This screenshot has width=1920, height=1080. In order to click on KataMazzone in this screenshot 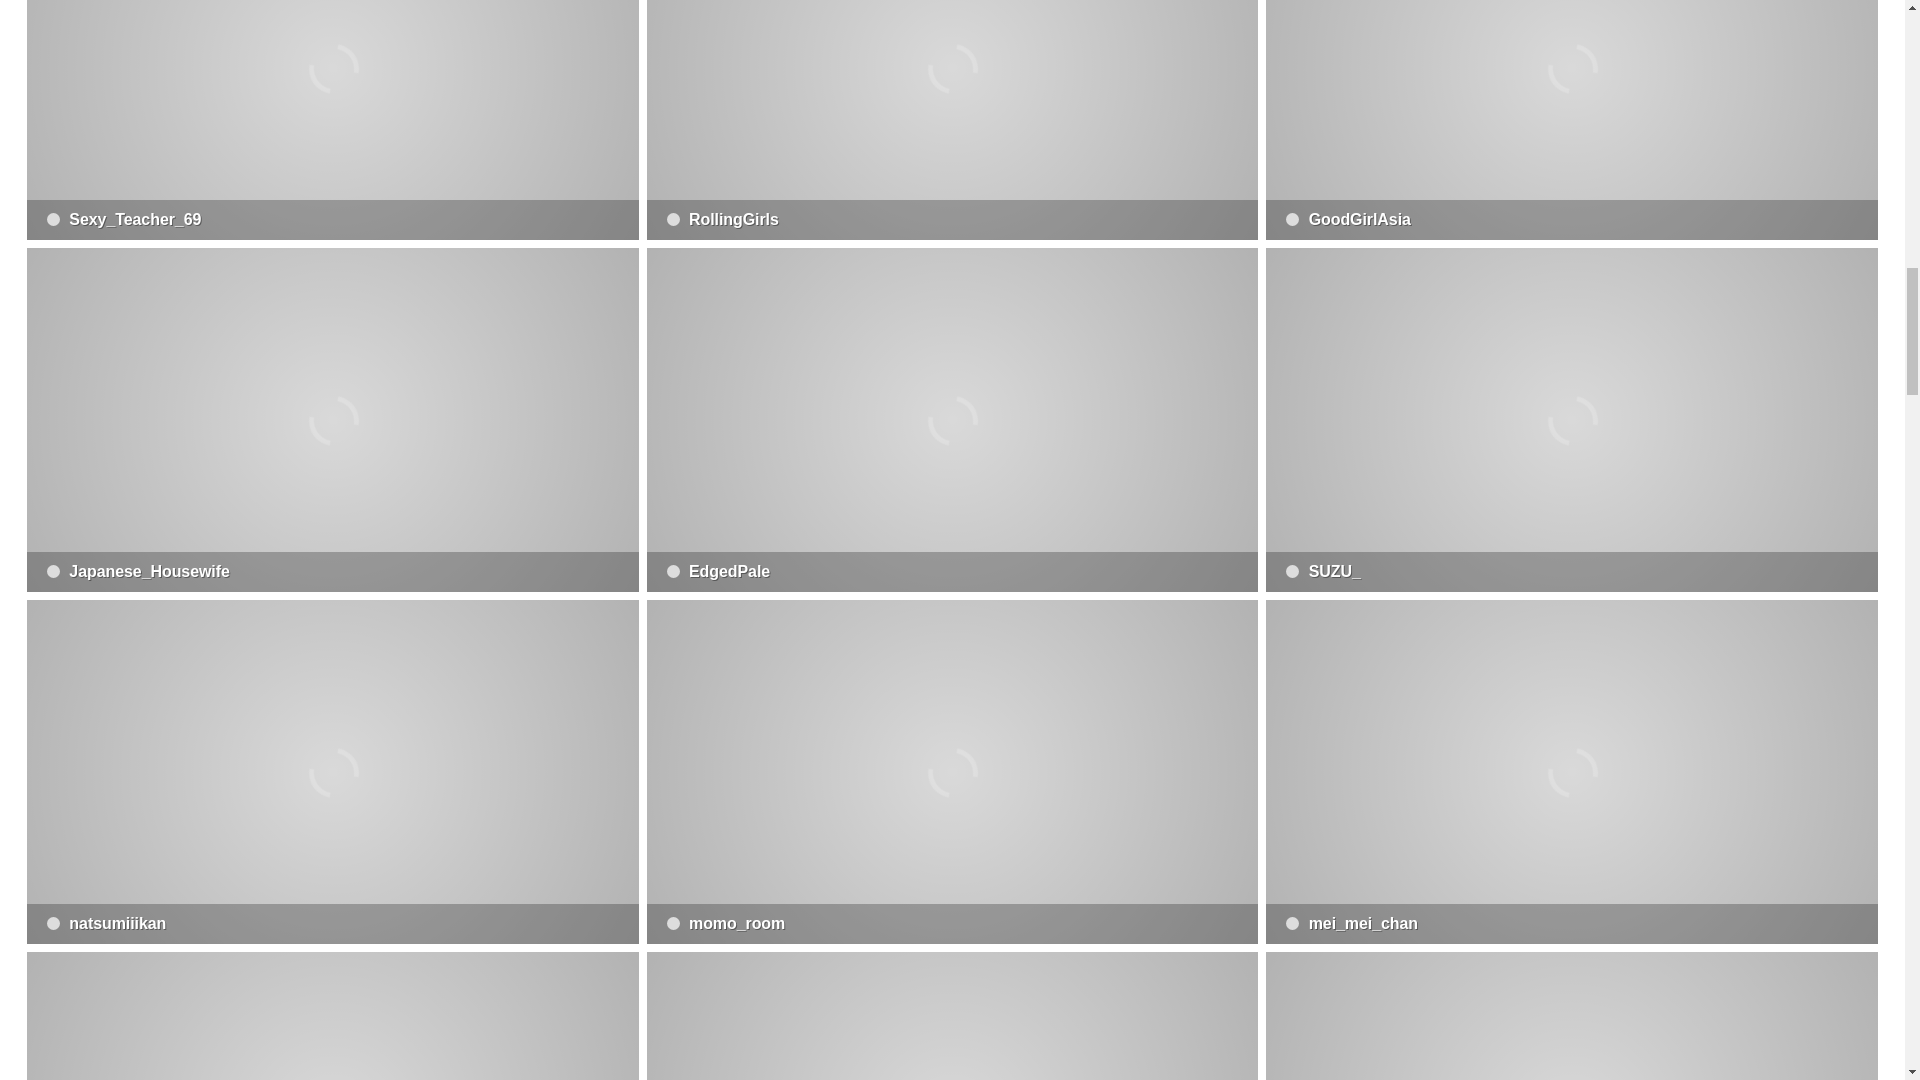, I will do `click(1571, 1016)`.